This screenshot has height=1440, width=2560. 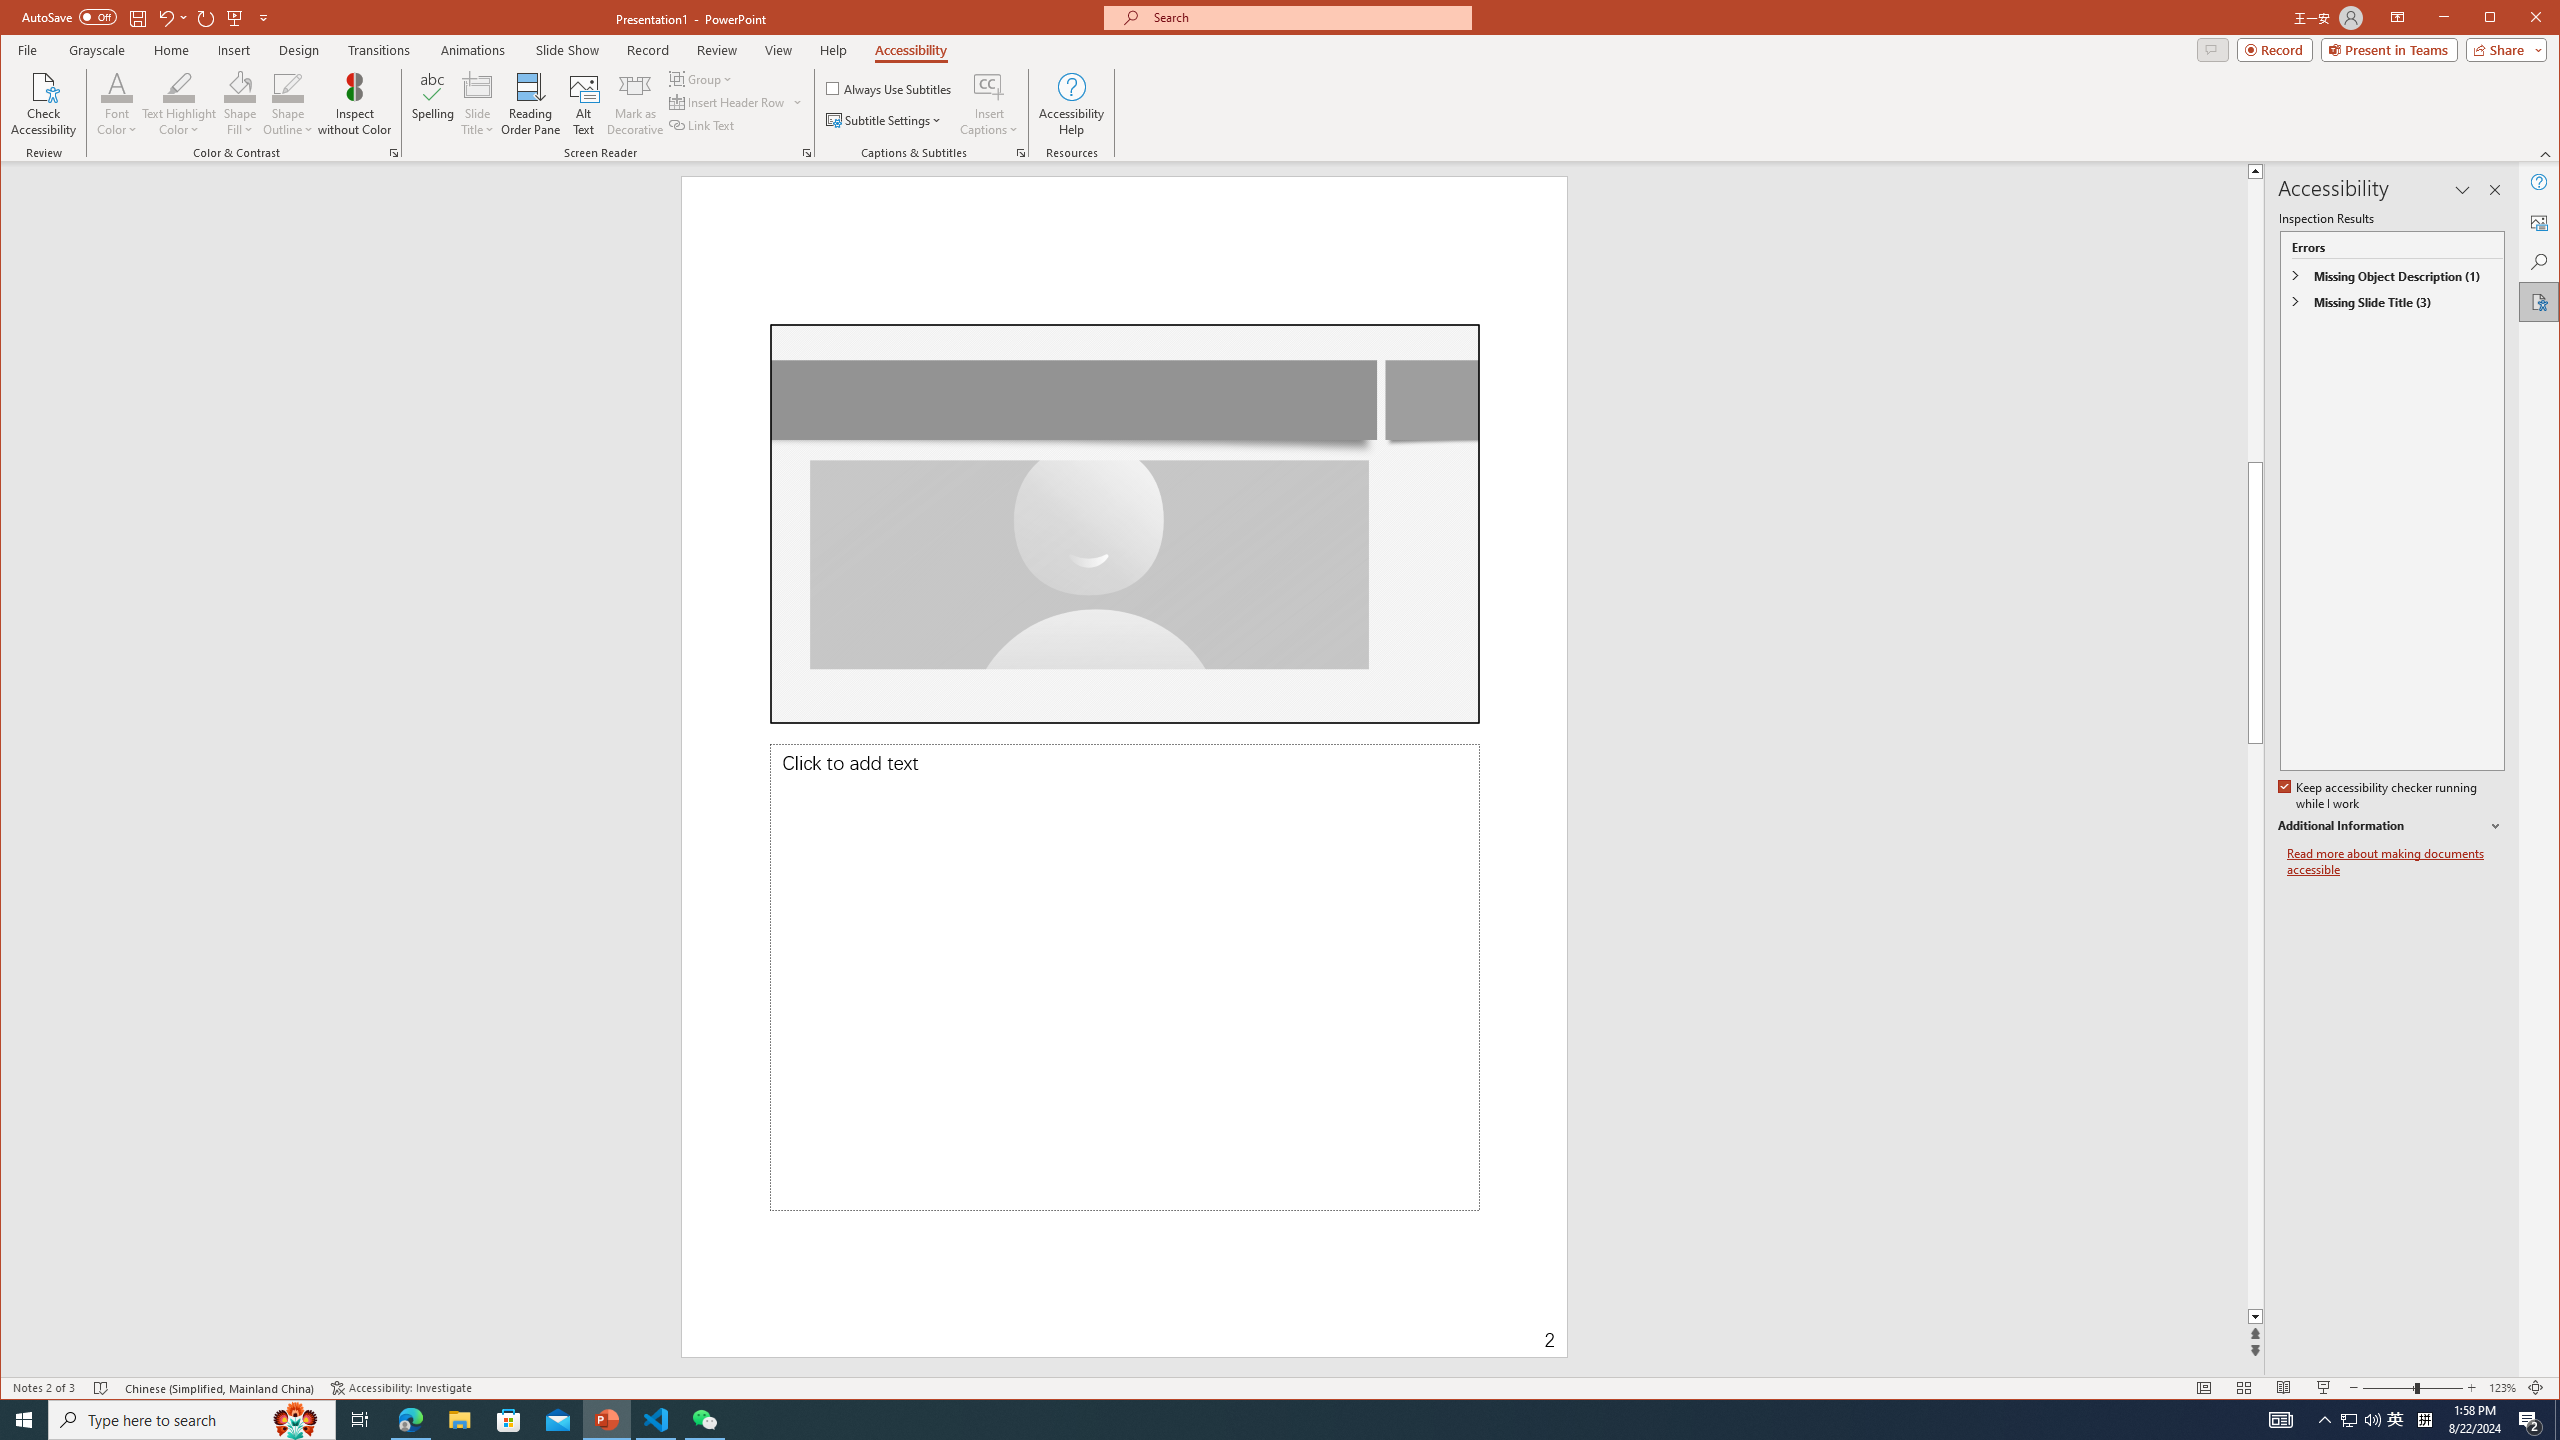 What do you see at coordinates (2530, 1420) in the screenshot?
I see `Action Center, 2 new notifications` at bounding box center [2530, 1420].